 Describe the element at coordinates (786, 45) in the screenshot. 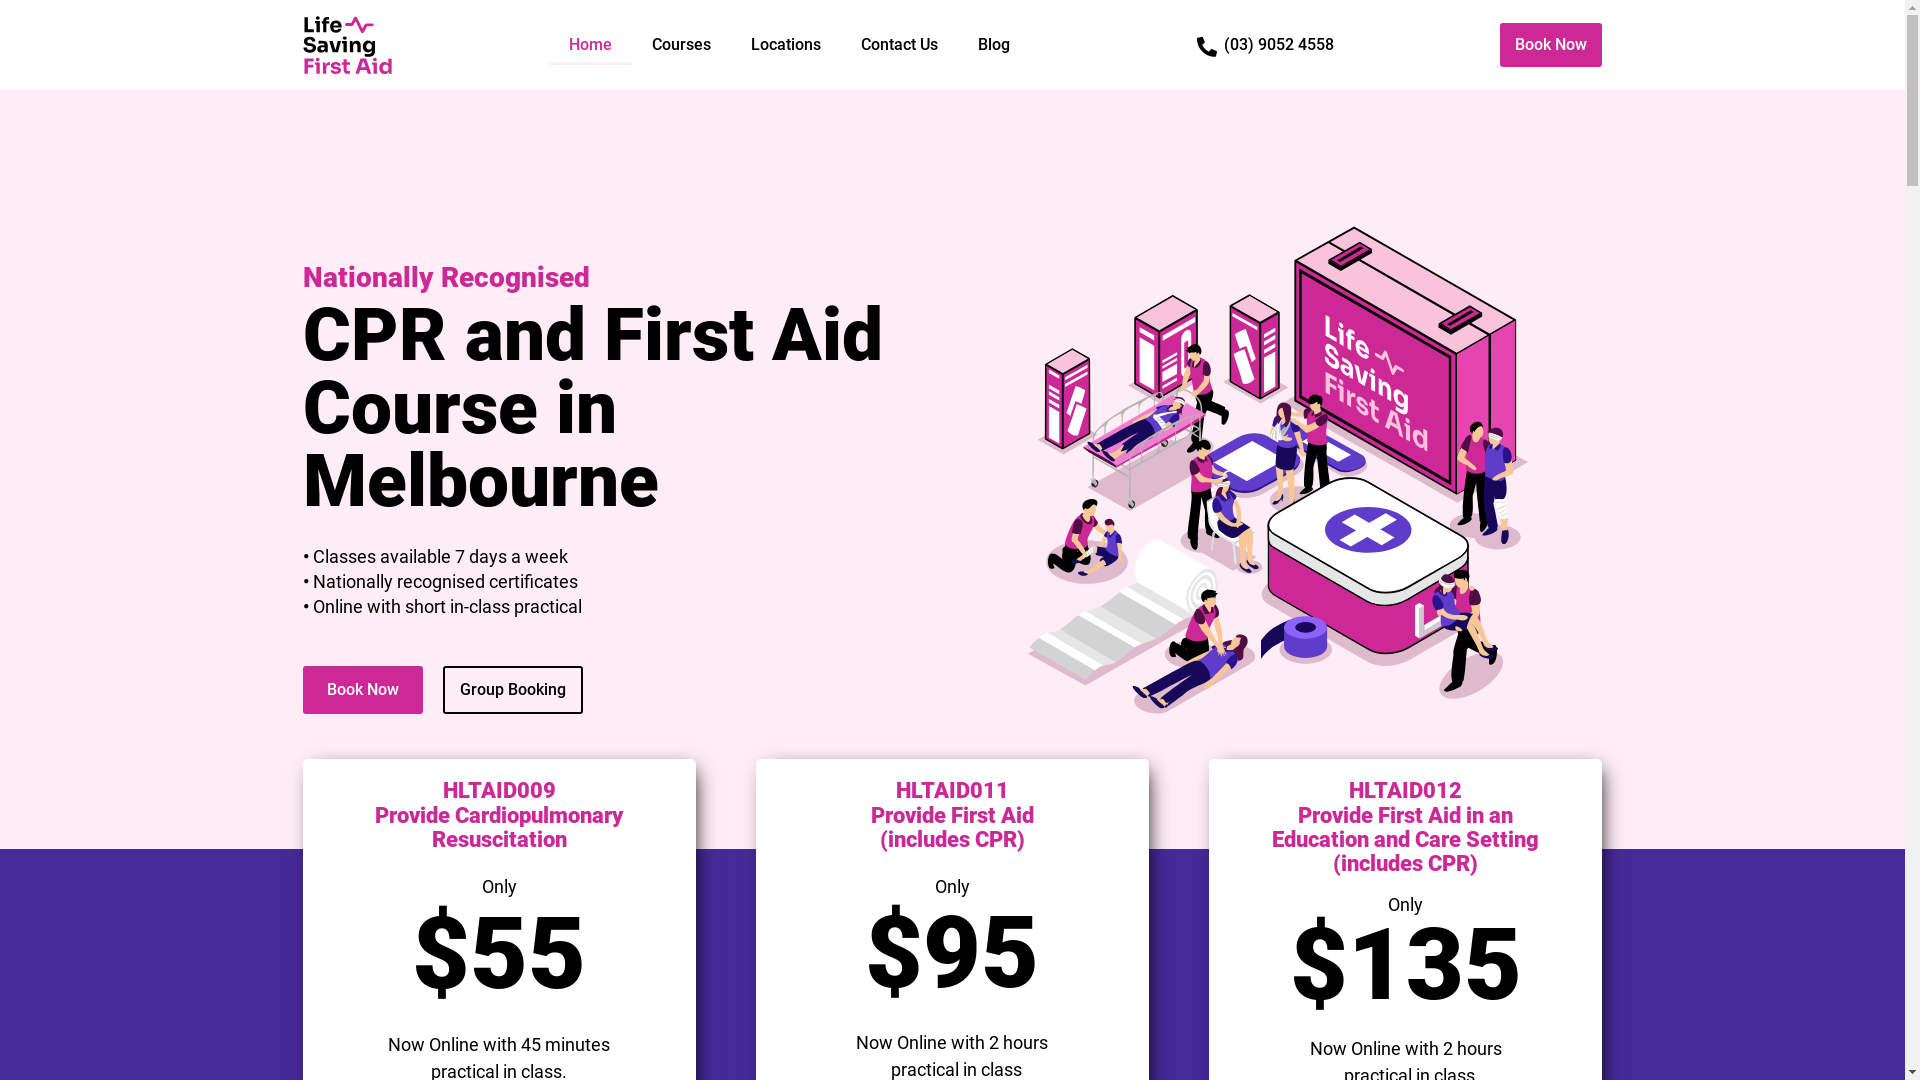

I see `Locations` at that location.